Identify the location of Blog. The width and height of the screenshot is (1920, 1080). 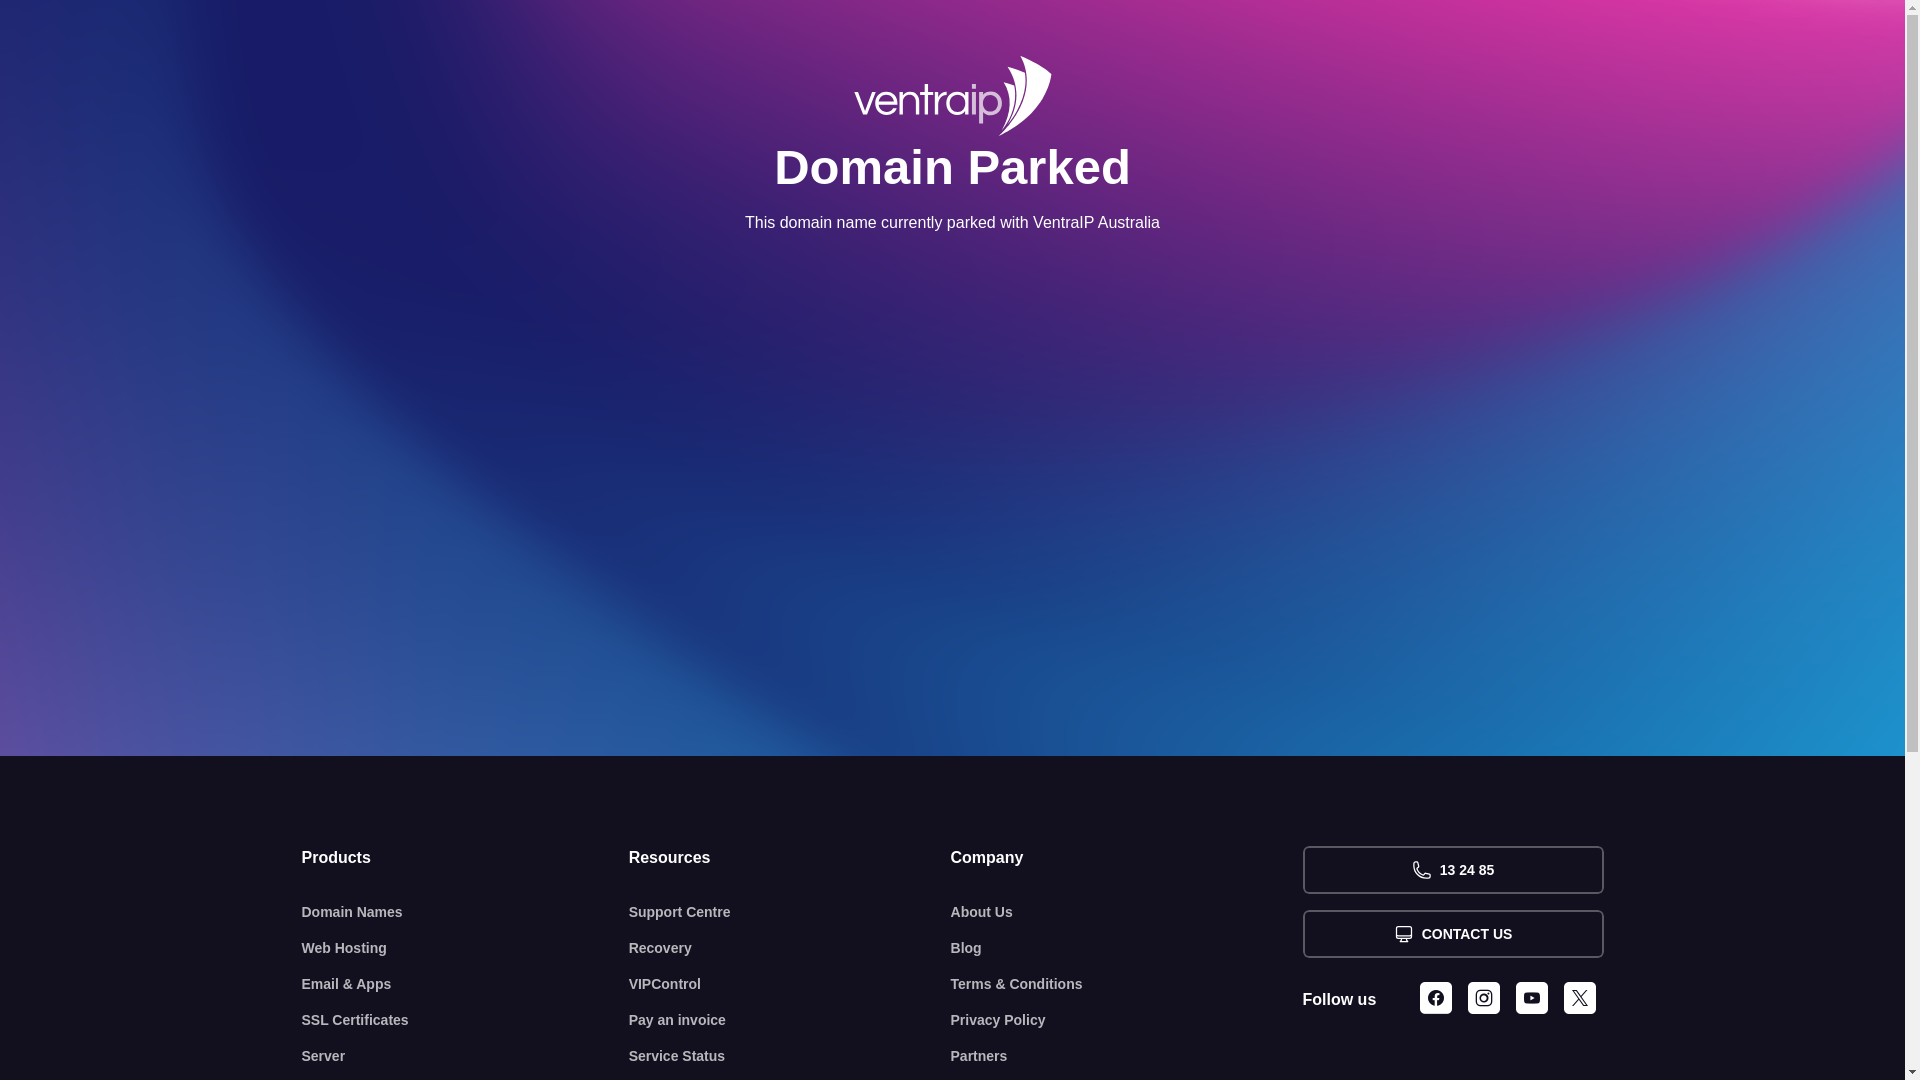
(1127, 948).